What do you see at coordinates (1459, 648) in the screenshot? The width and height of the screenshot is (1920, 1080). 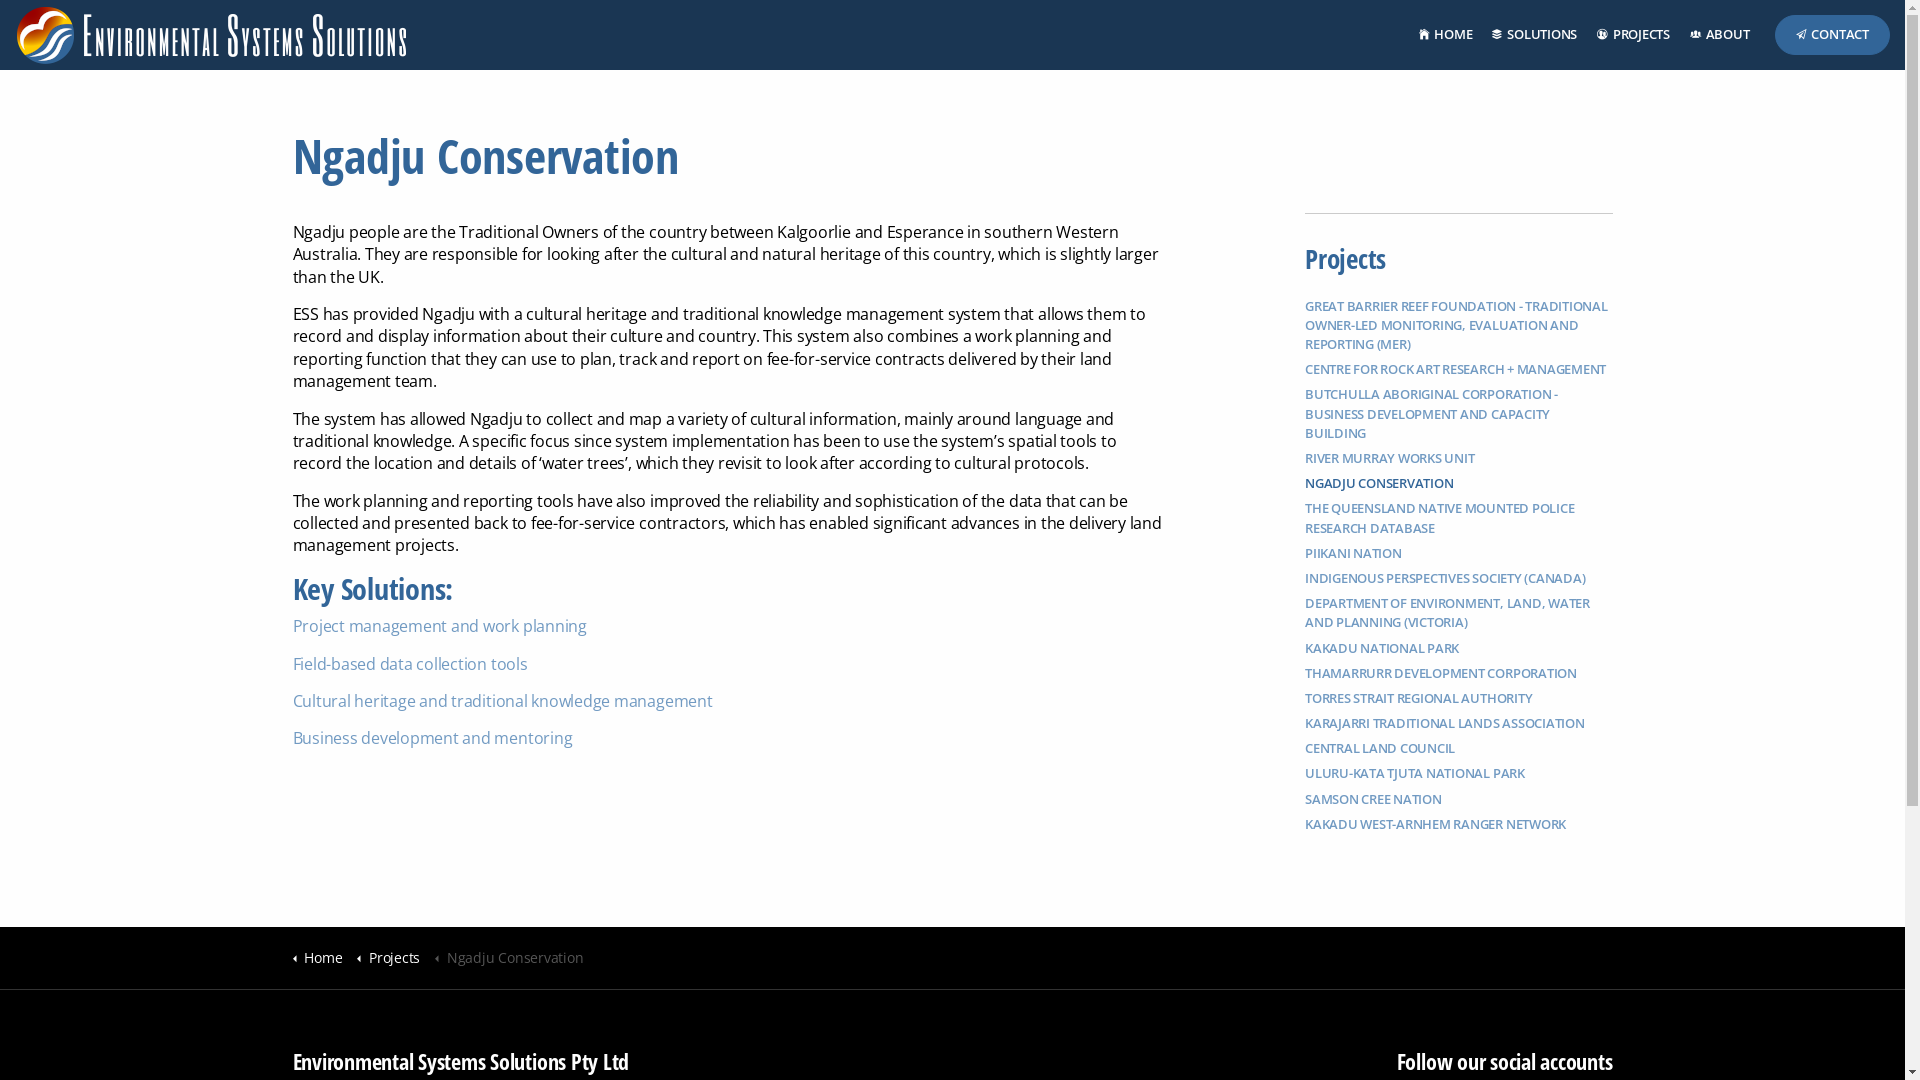 I see `KAKADU NATIONAL PARK` at bounding box center [1459, 648].